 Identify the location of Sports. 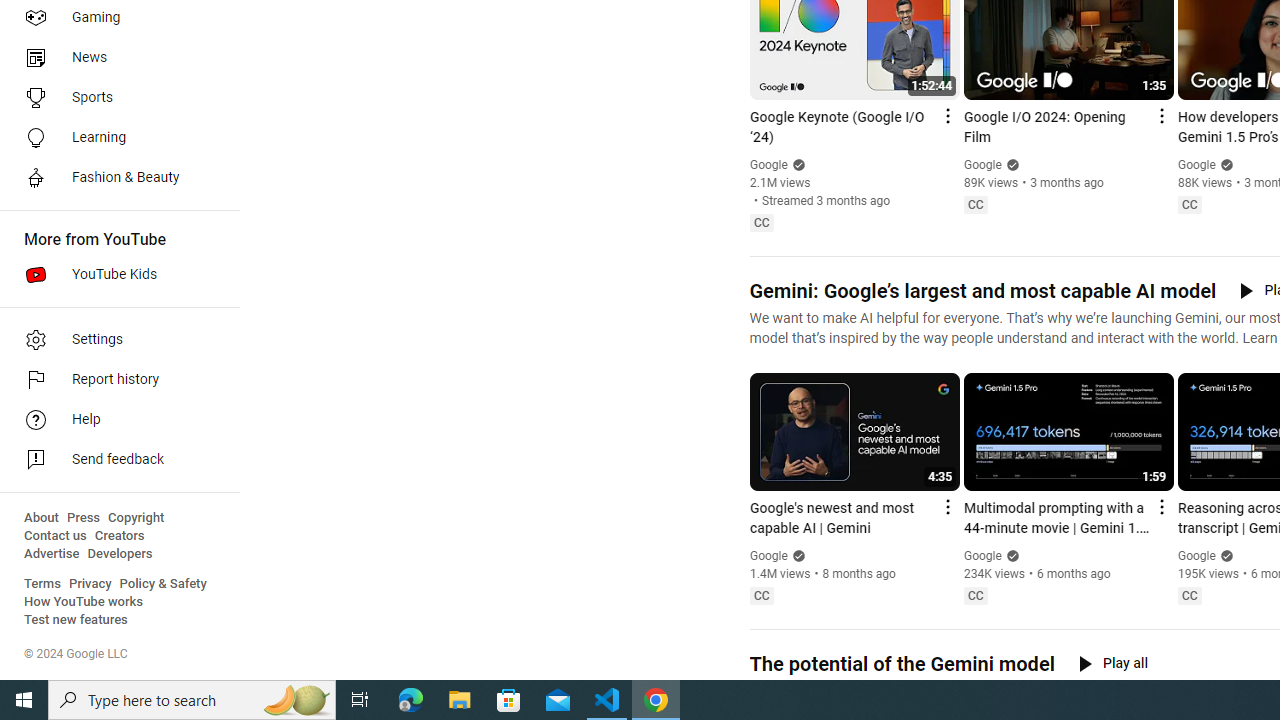
(114, 98).